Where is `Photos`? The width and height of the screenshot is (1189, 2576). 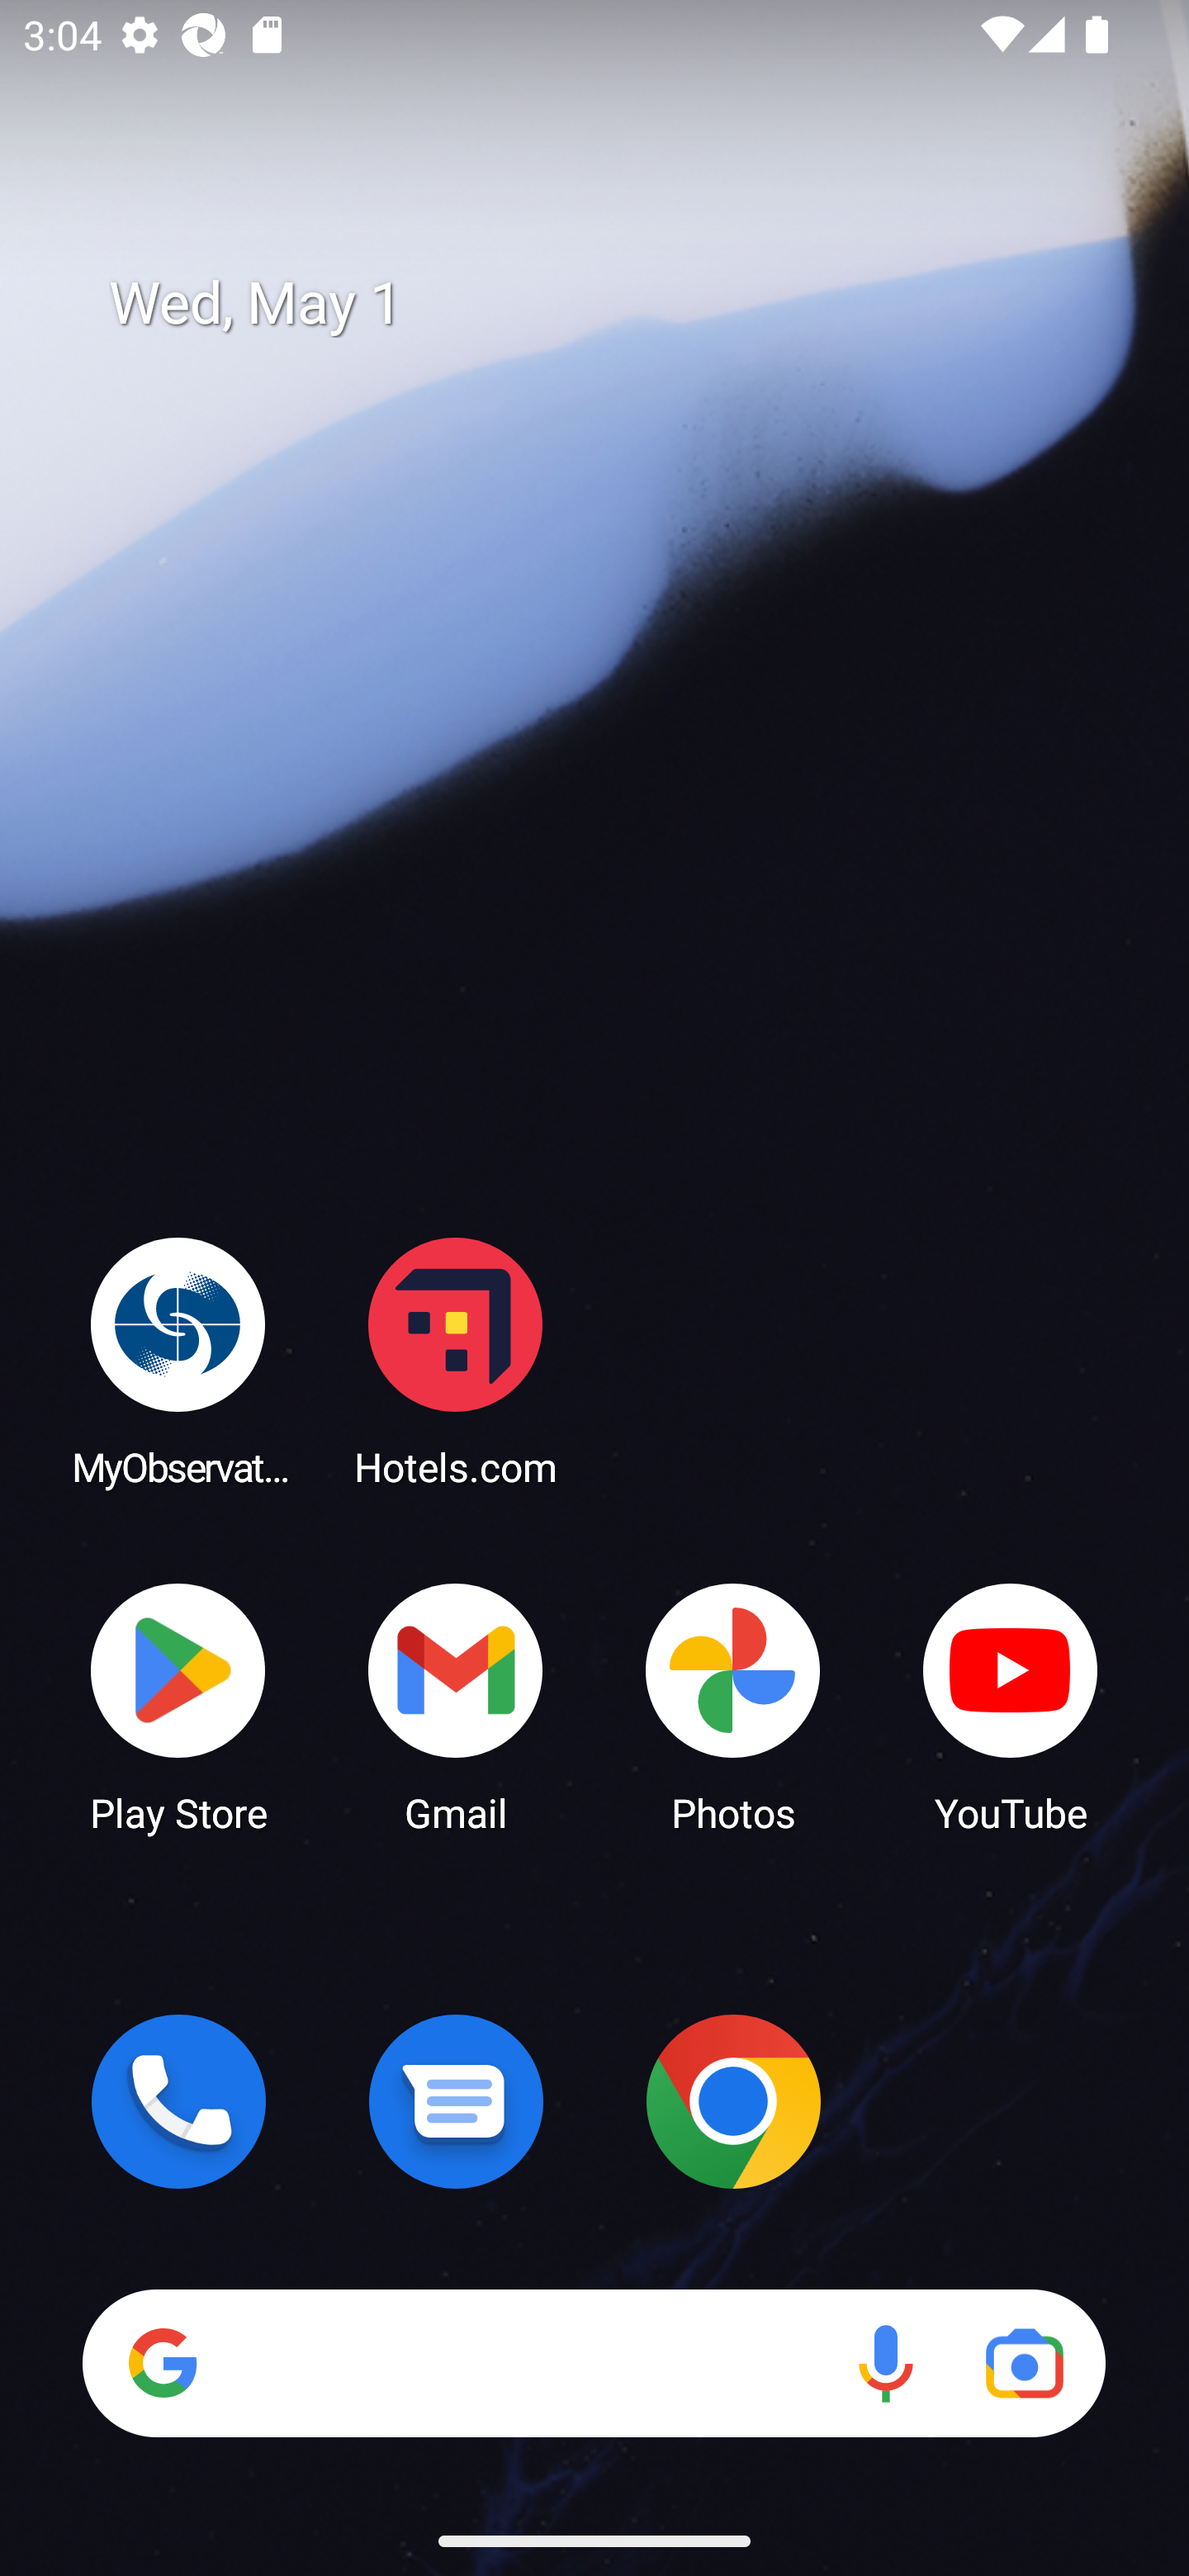 Photos is located at coordinates (733, 1706).